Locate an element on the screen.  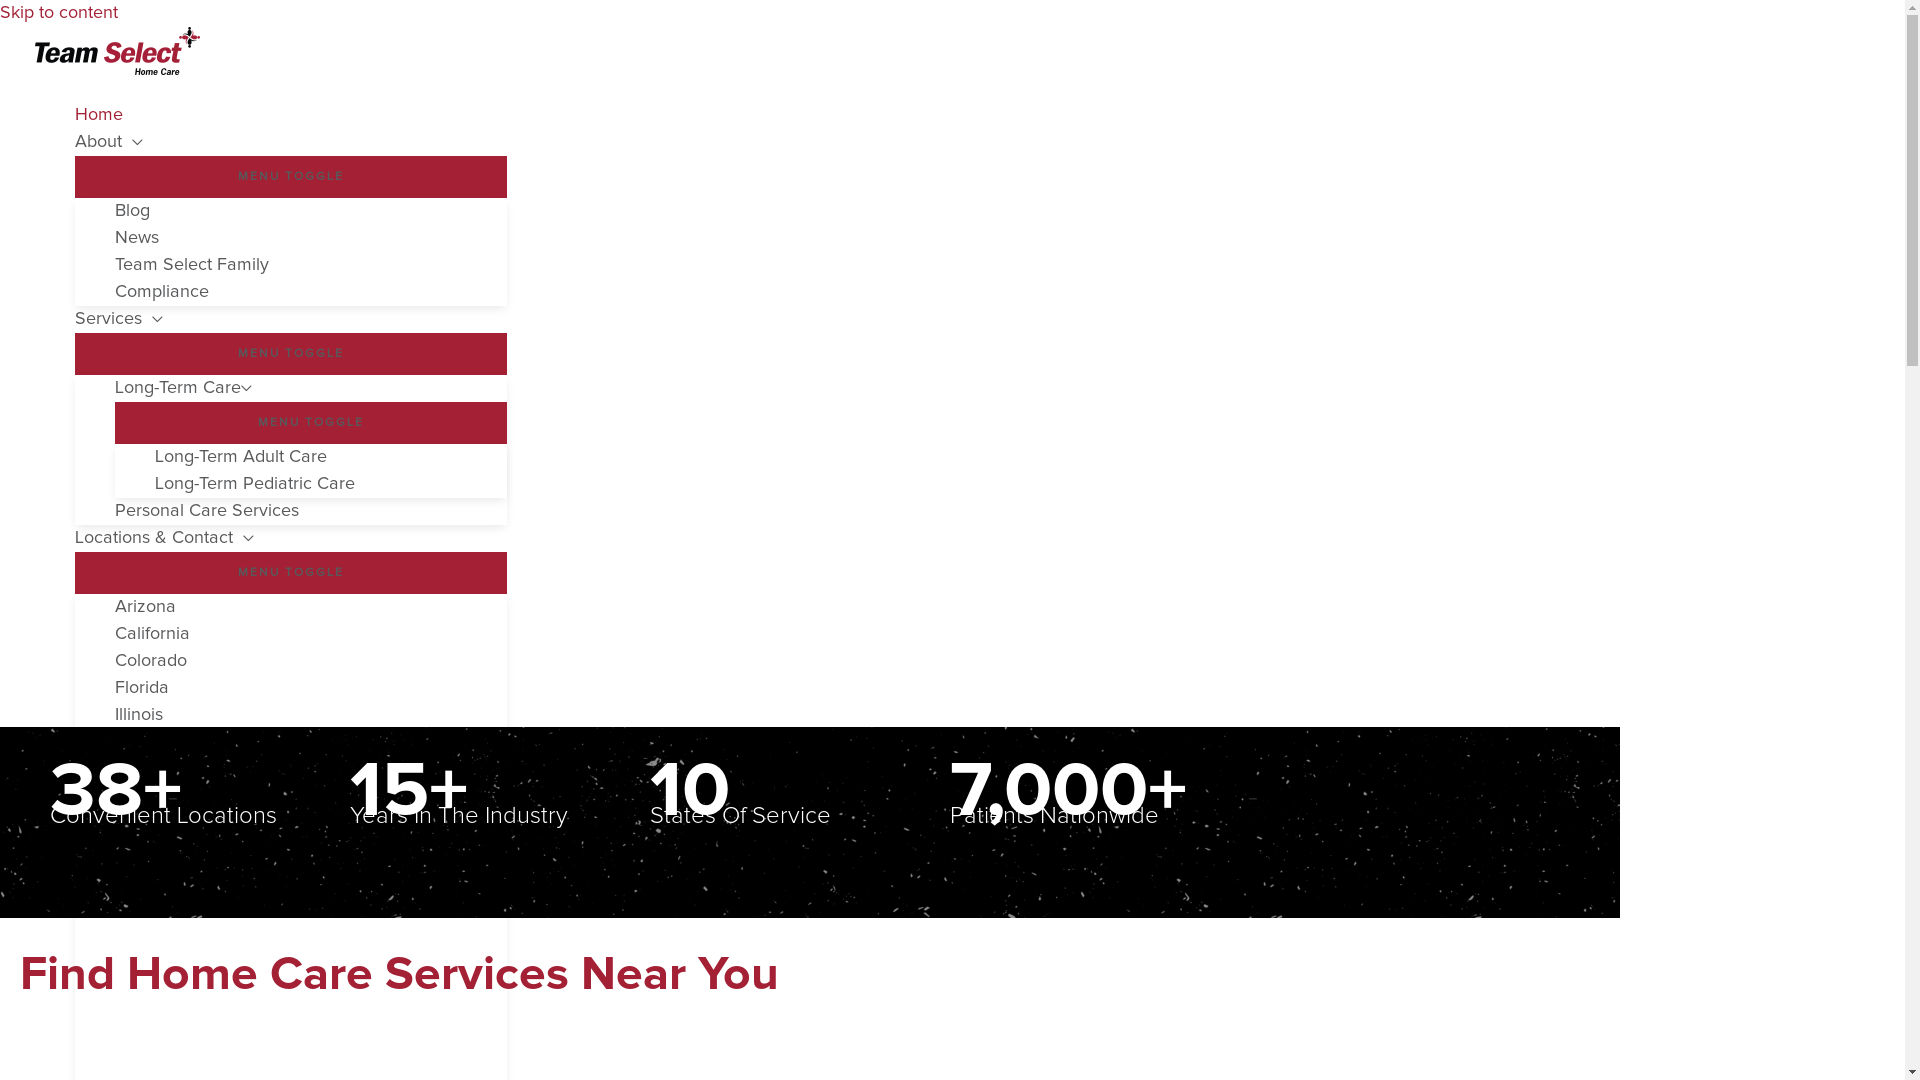
LEARN MORE is located at coordinates (620, 257).